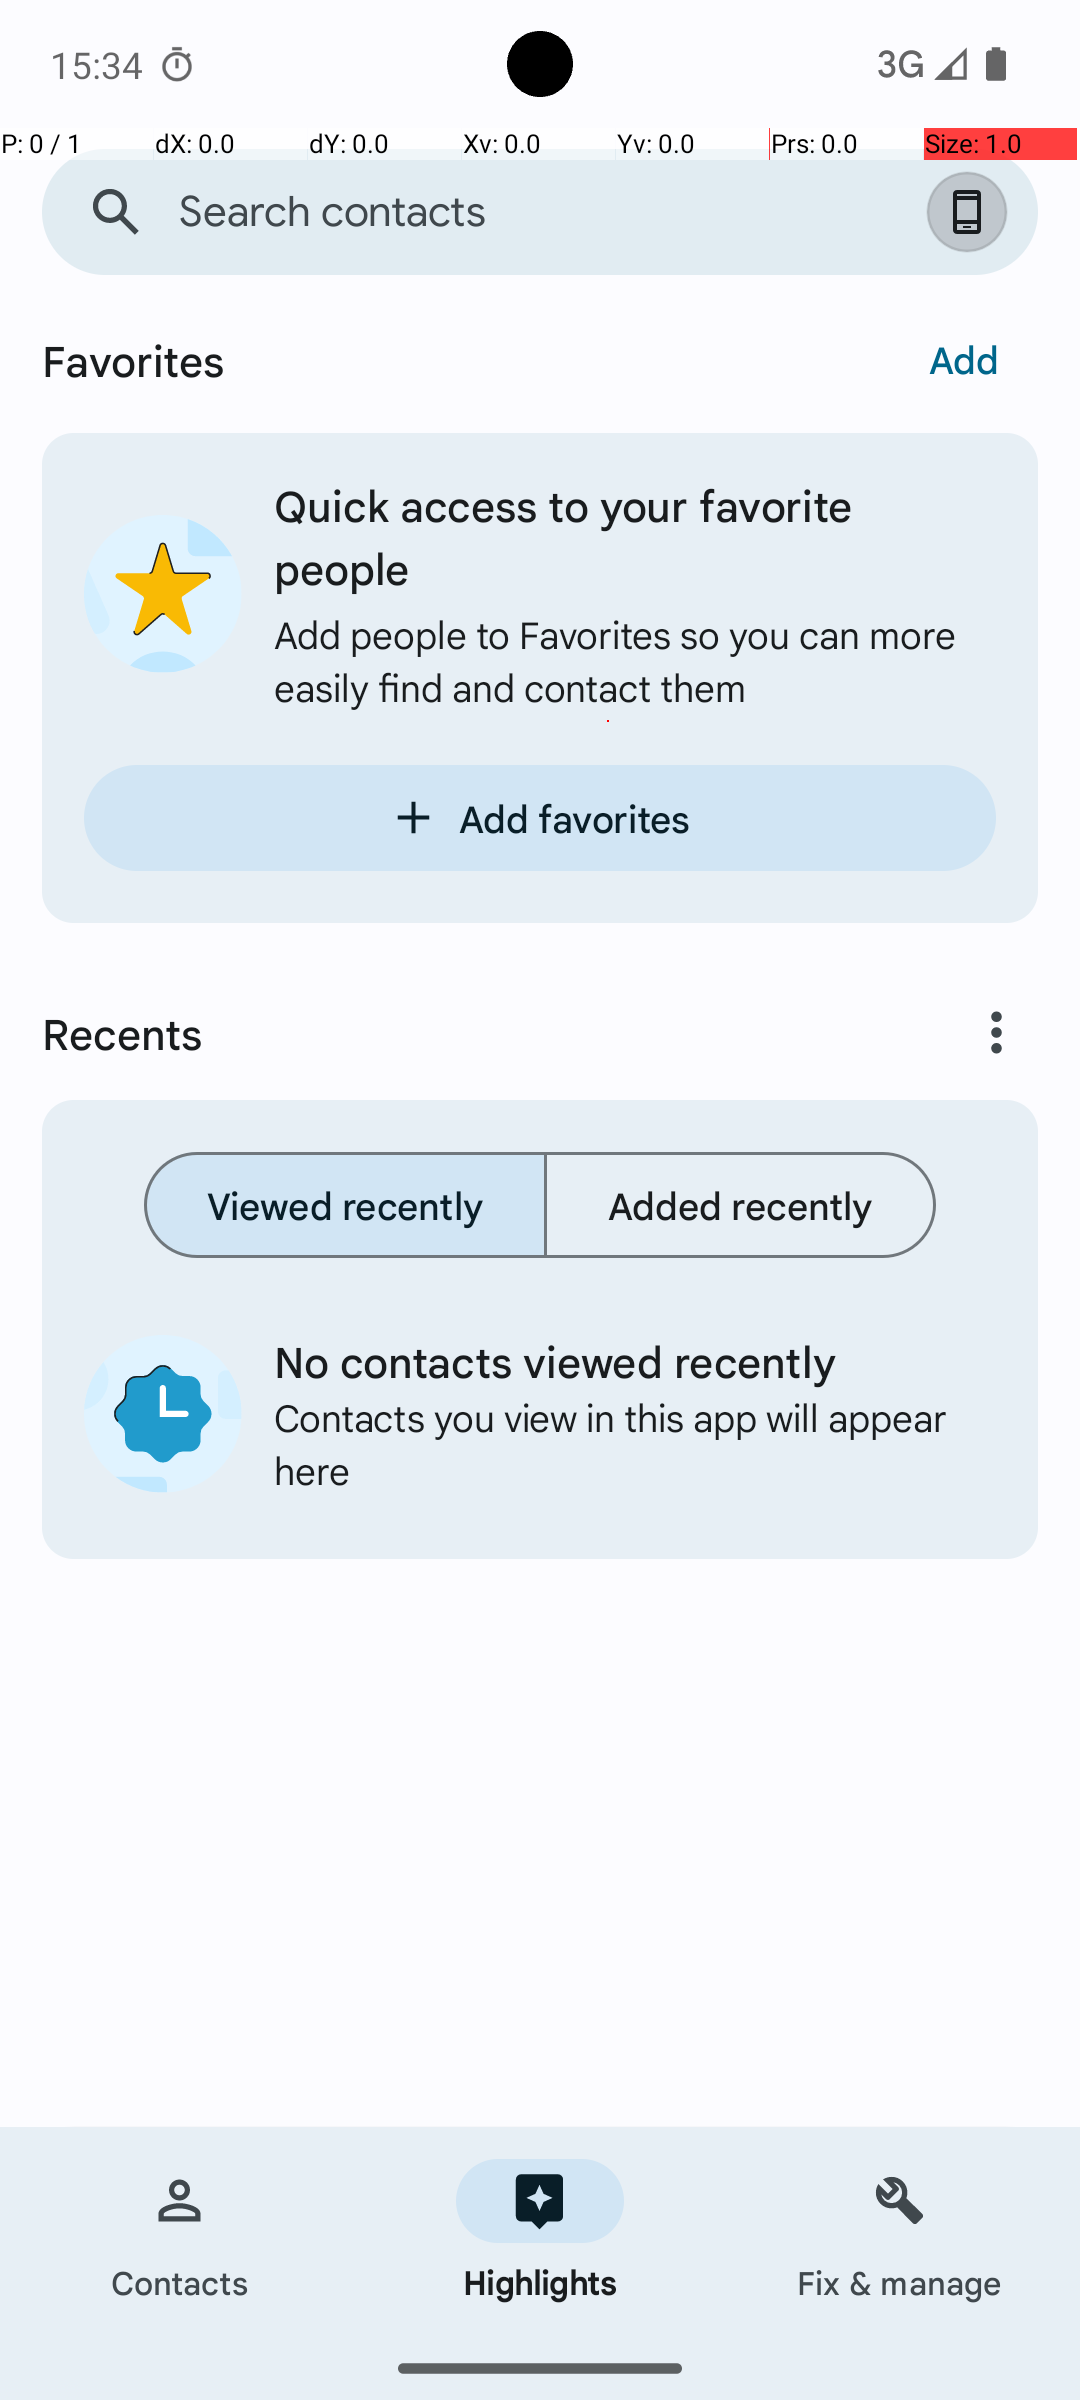  Describe the element at coordinates (635, 536) in the screenshot. I see `Quick access to your favorite people` at that location.